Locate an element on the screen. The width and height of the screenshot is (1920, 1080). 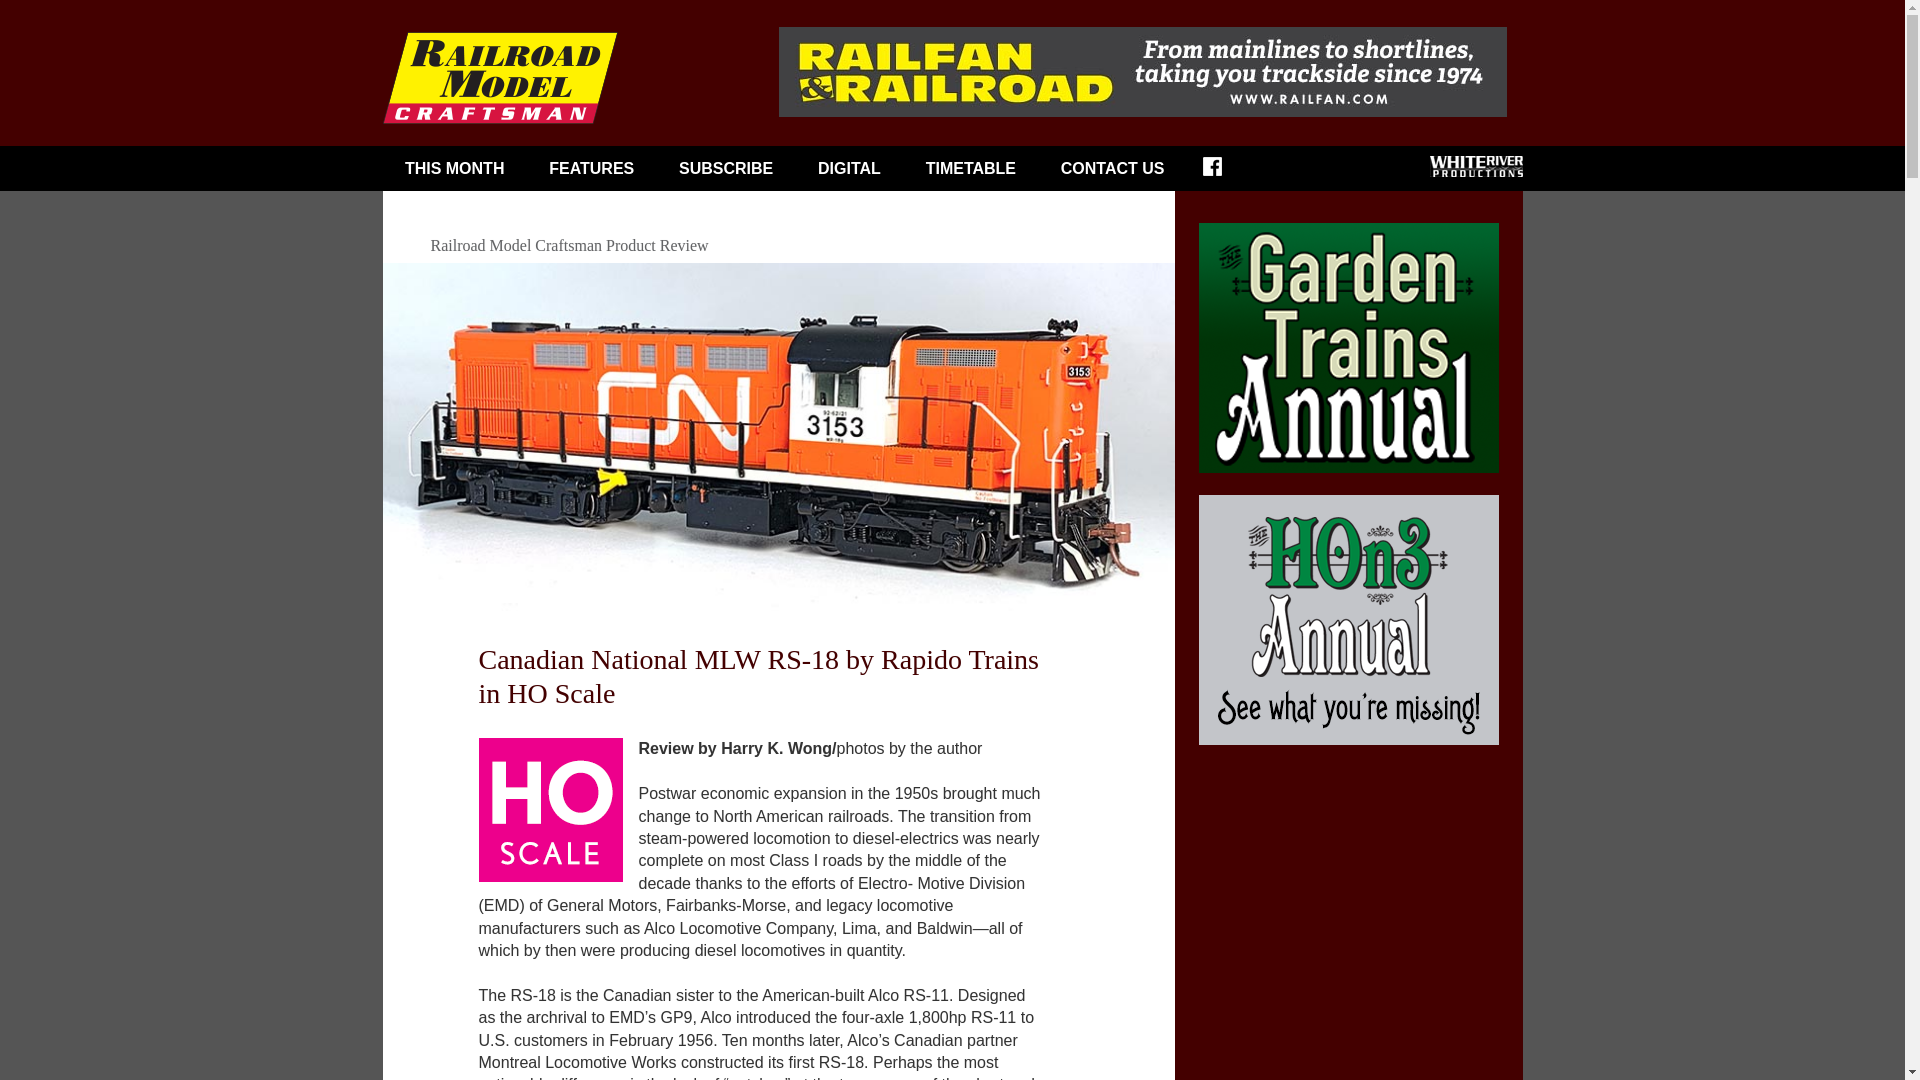
FEATURES is located at coordinates (591, 168).